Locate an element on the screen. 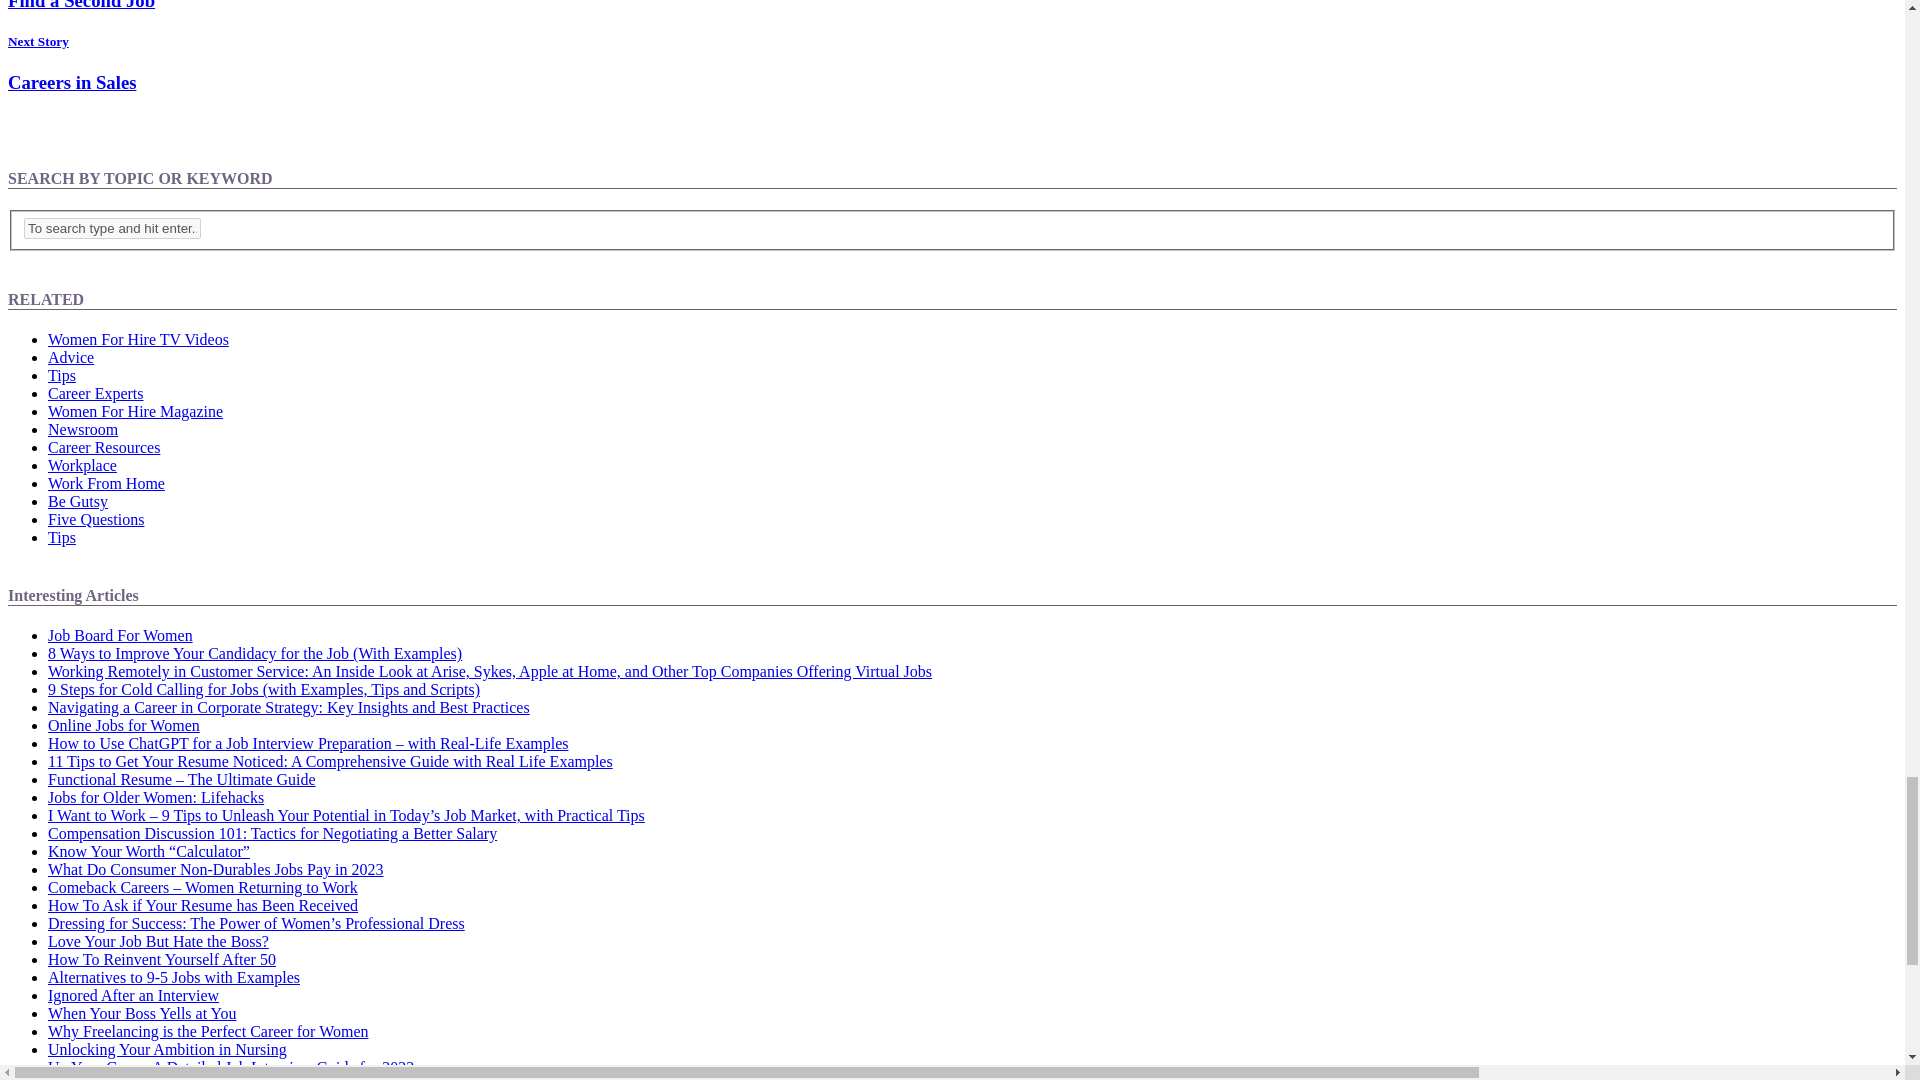  To search type and hit enter... is located at coordinates (112, 228).